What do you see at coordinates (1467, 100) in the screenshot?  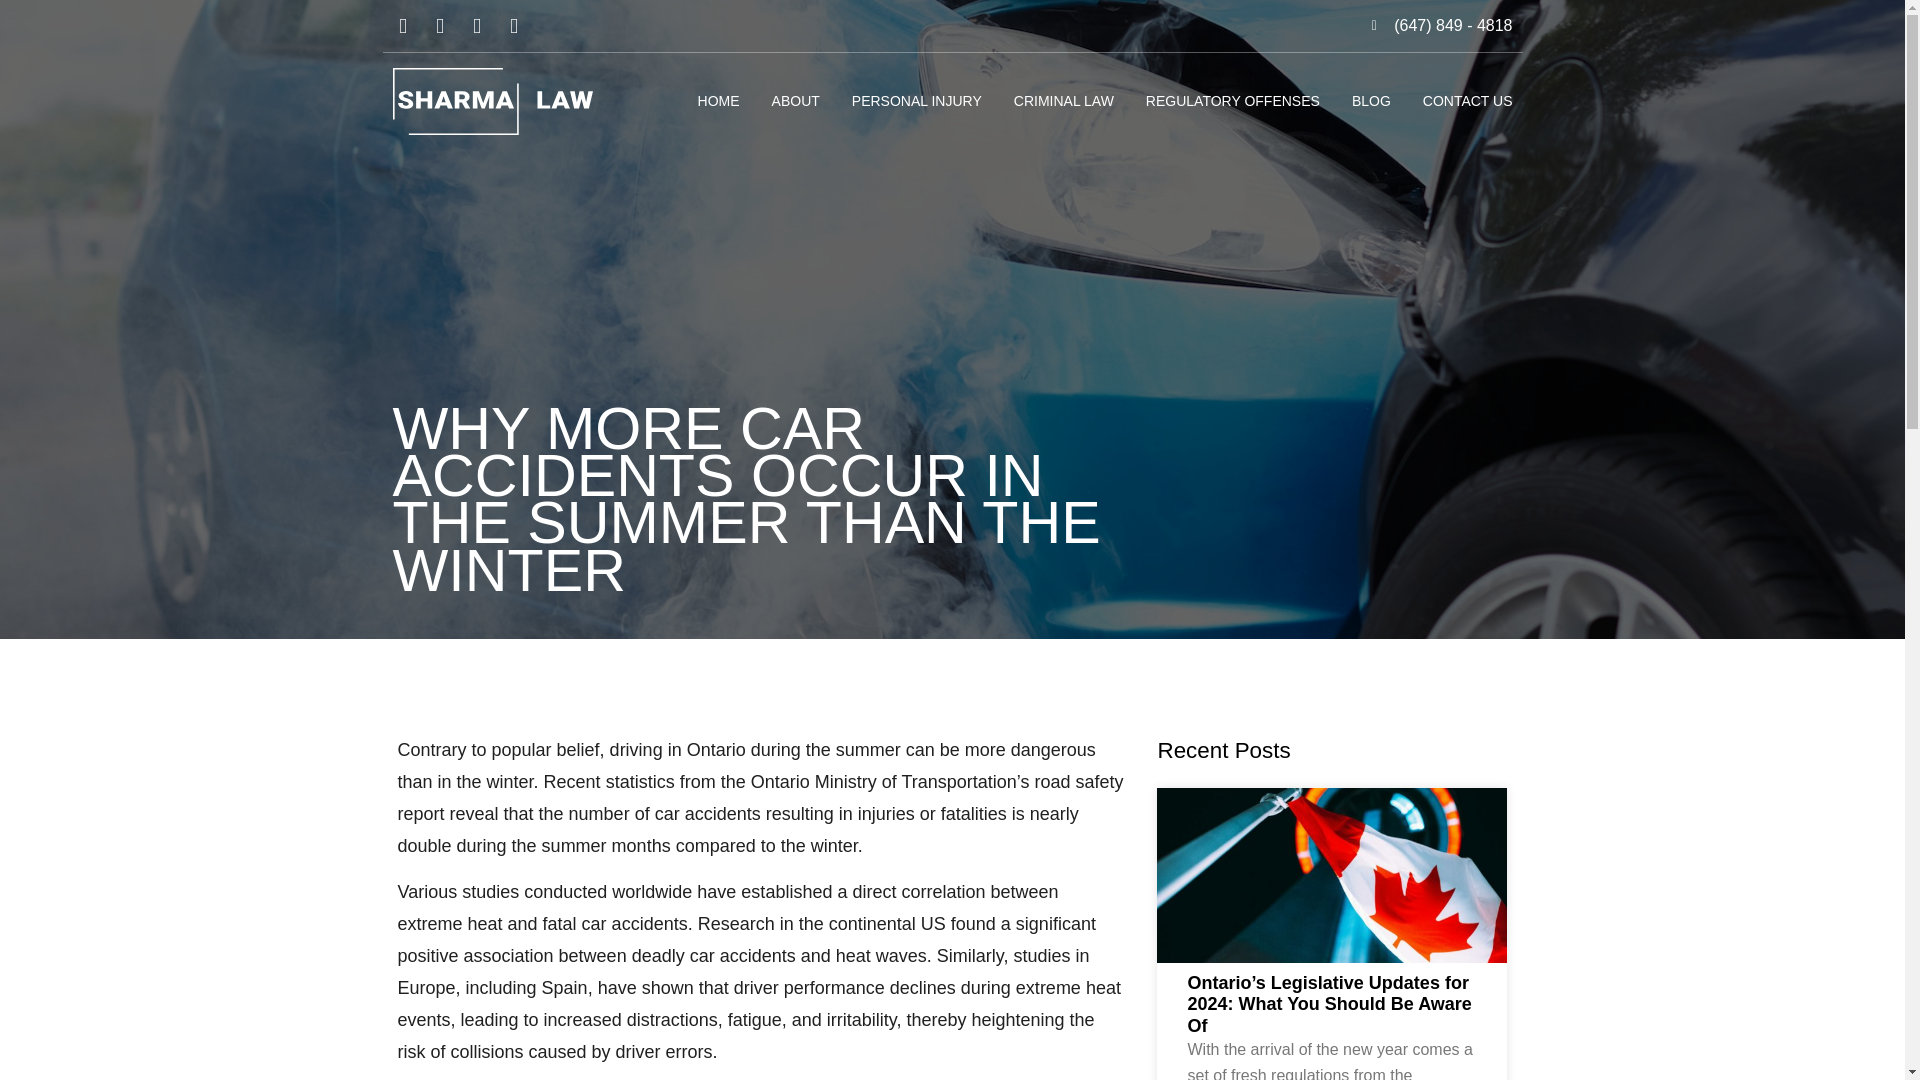 I see `CONTACT US` at bounding box center [1467, 100].